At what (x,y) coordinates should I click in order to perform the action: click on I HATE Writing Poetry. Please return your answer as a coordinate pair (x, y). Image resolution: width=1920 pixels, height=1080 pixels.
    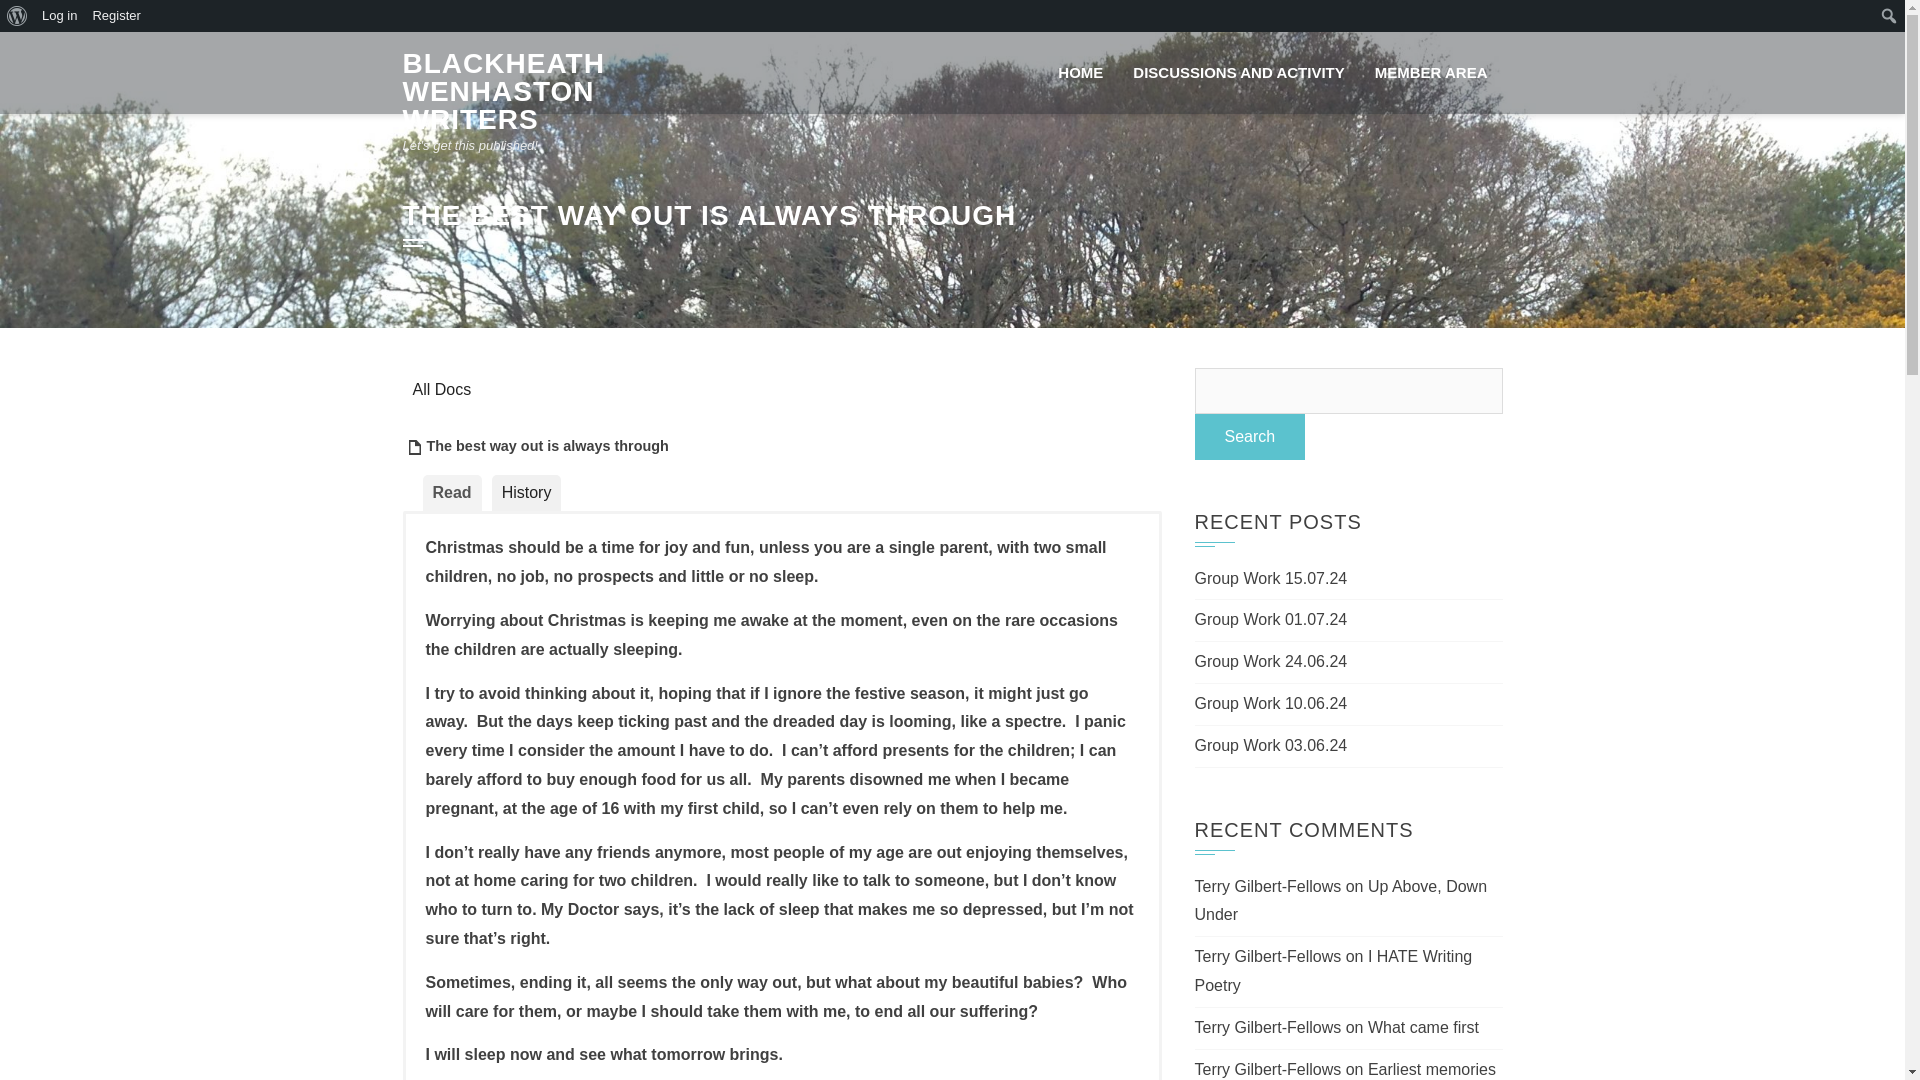
    Looking at the image, I should click on (1333, 970).